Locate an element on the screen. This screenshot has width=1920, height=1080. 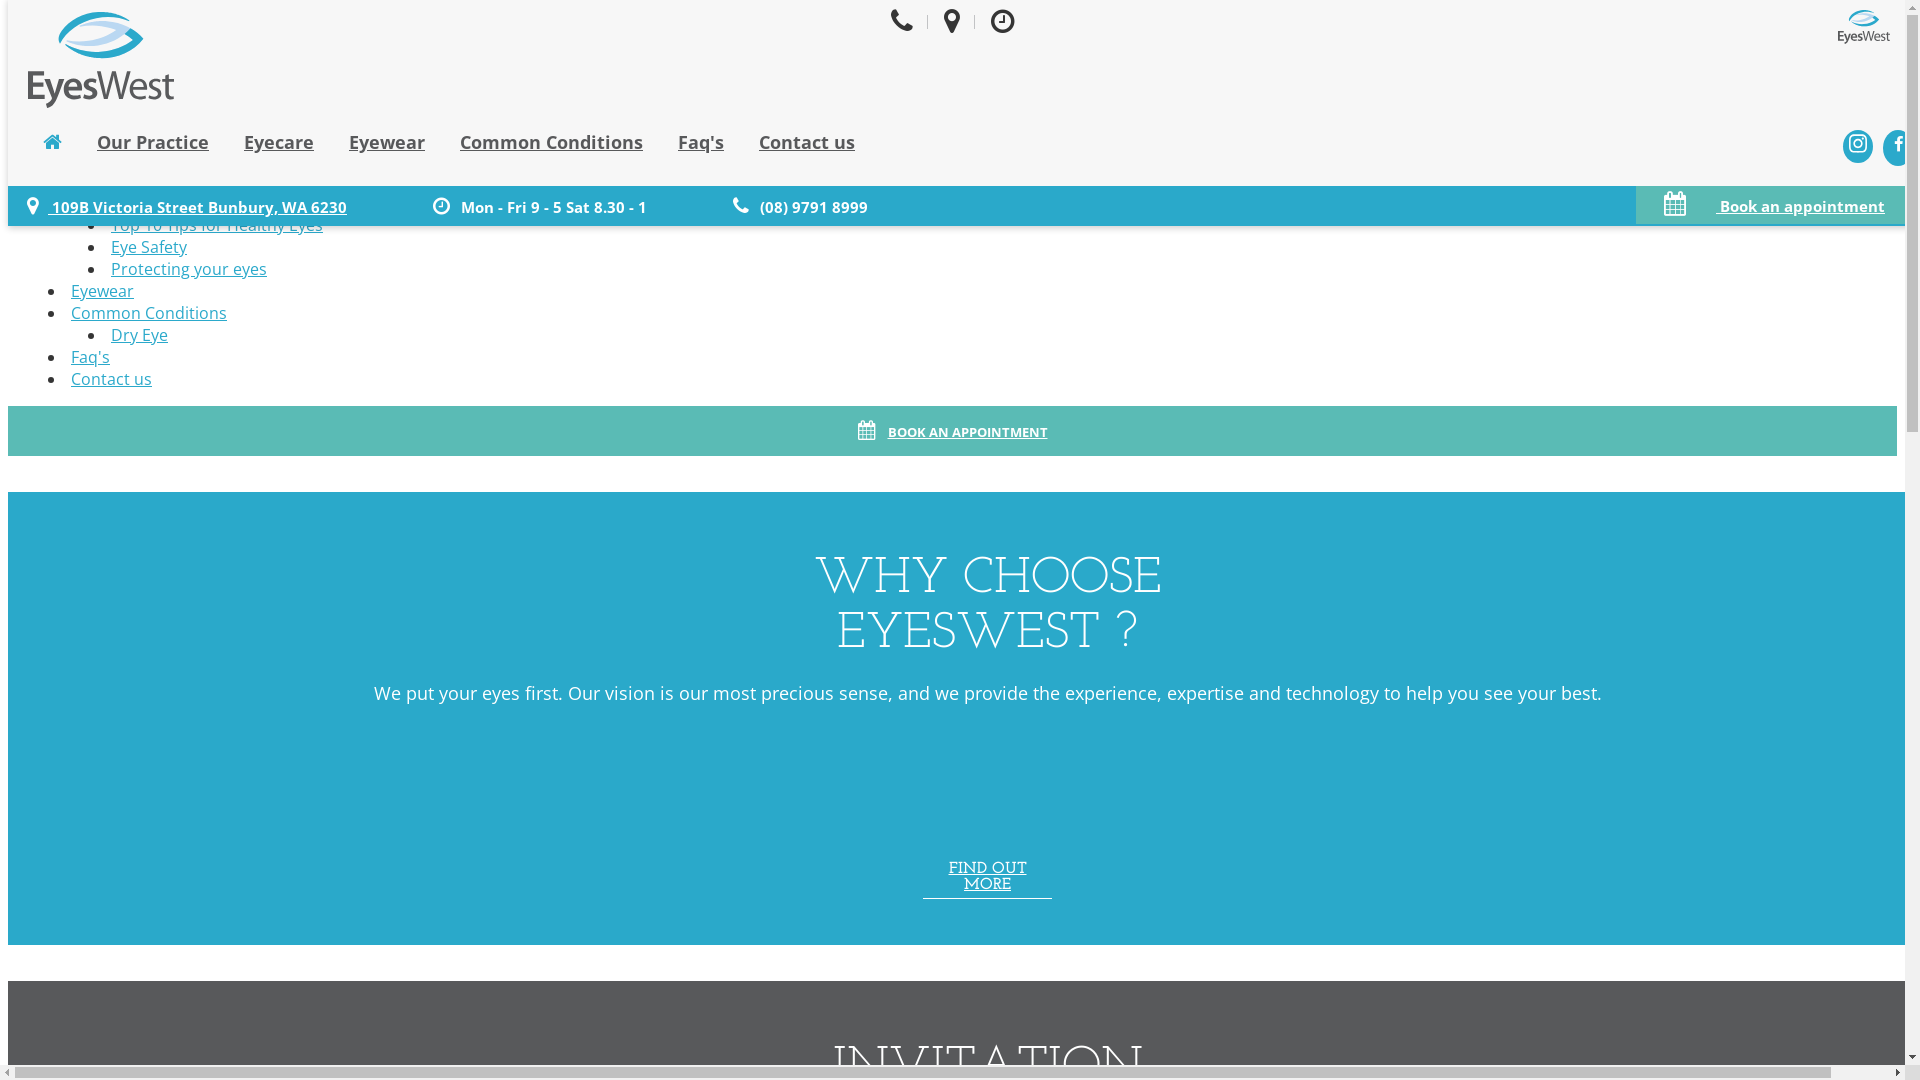
FIND OUT MORE is located at coordinates (988, 880).